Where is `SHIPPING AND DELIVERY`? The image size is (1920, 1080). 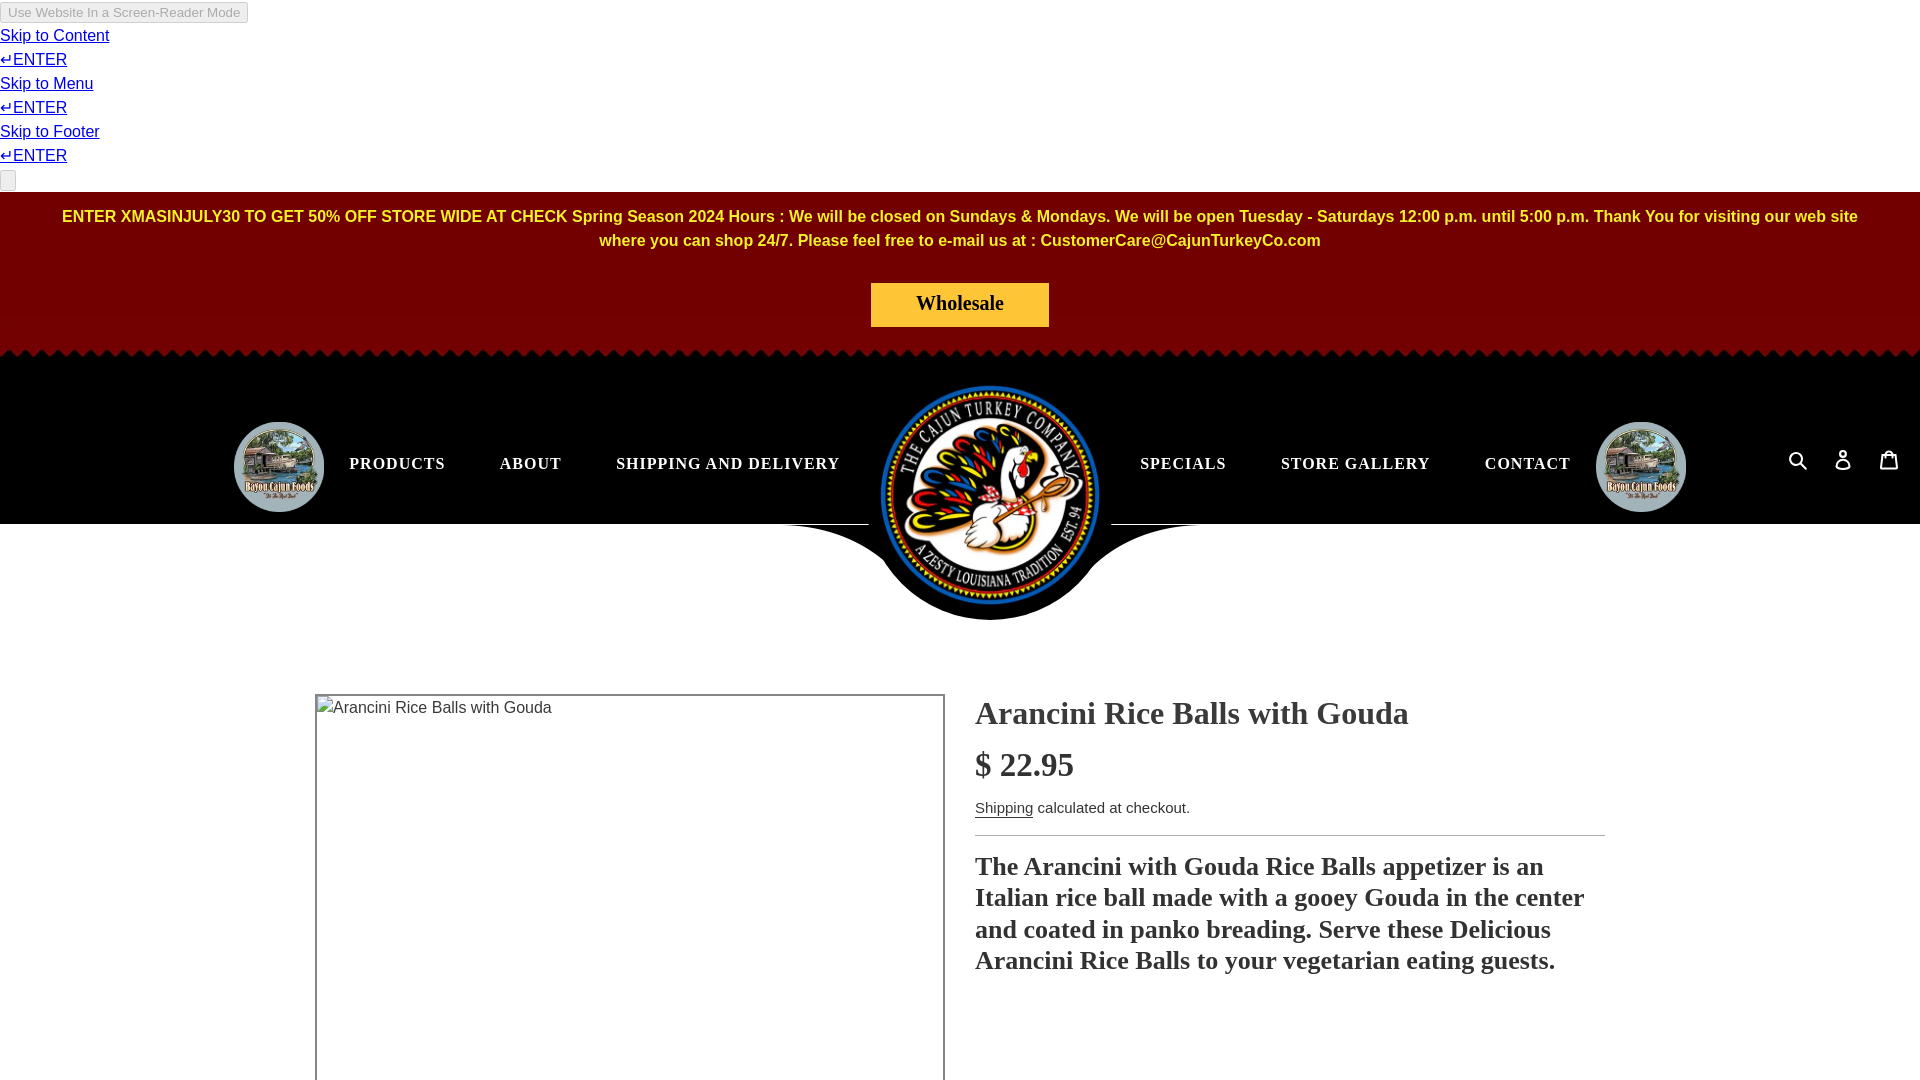 SHIPPING AND DELIVERY is located at coordinates (728, 466).